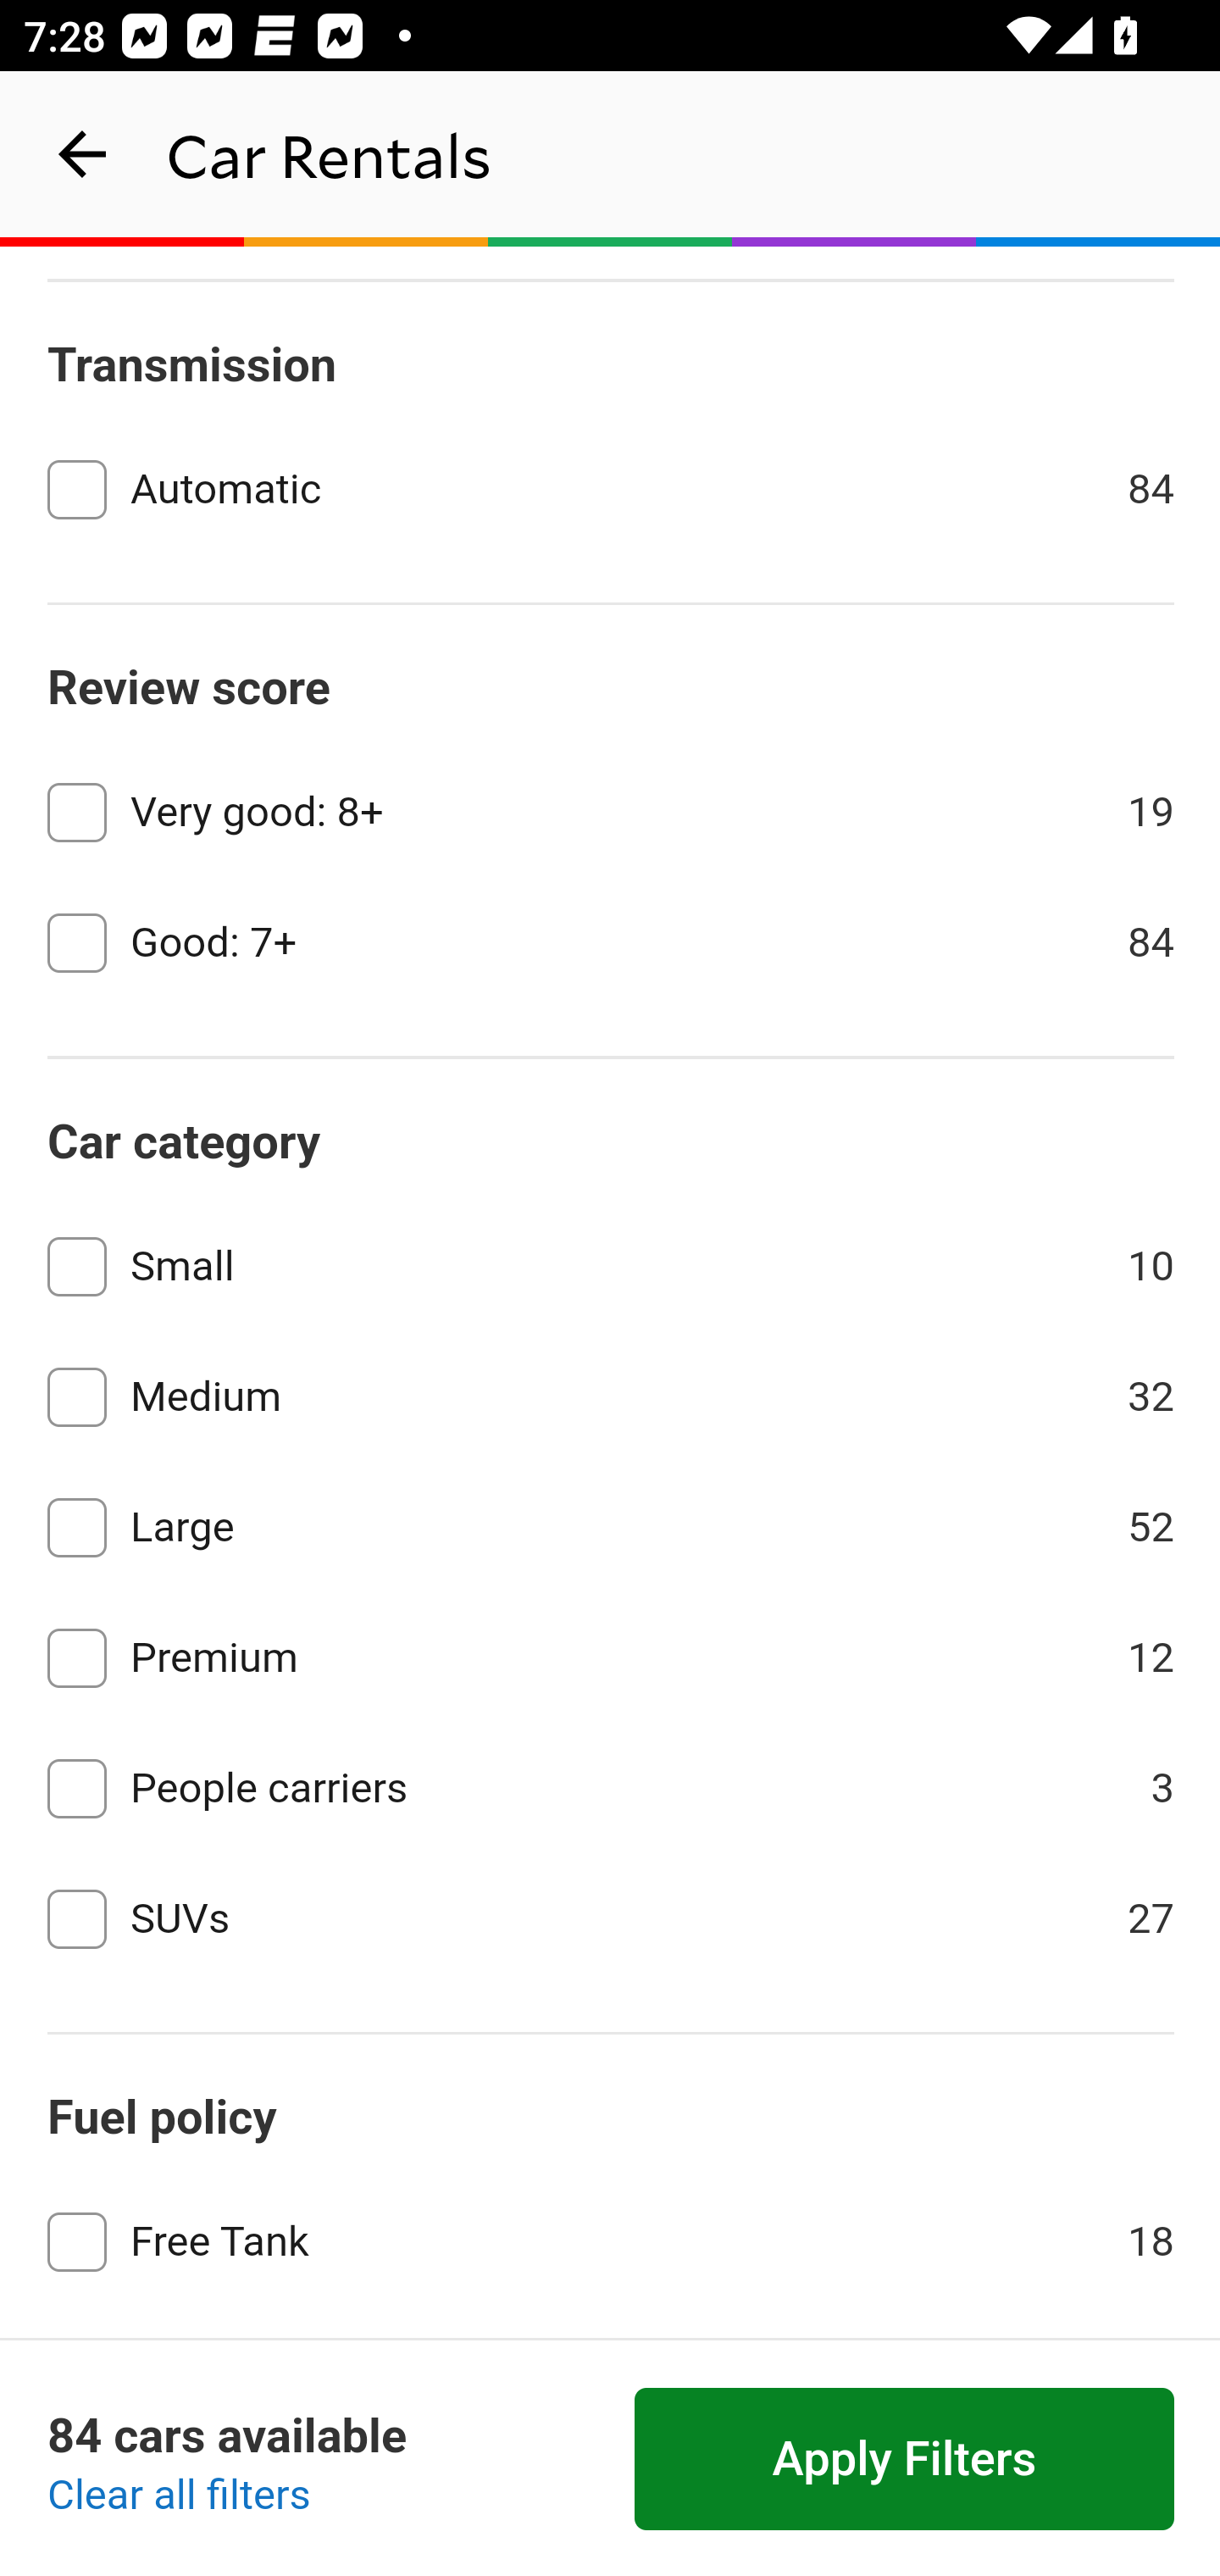 This screenshot has width=1220, height=2576. Describe the element at coordinates (180, 2496) in the screenshot. I see `Clear all filters` at that location.